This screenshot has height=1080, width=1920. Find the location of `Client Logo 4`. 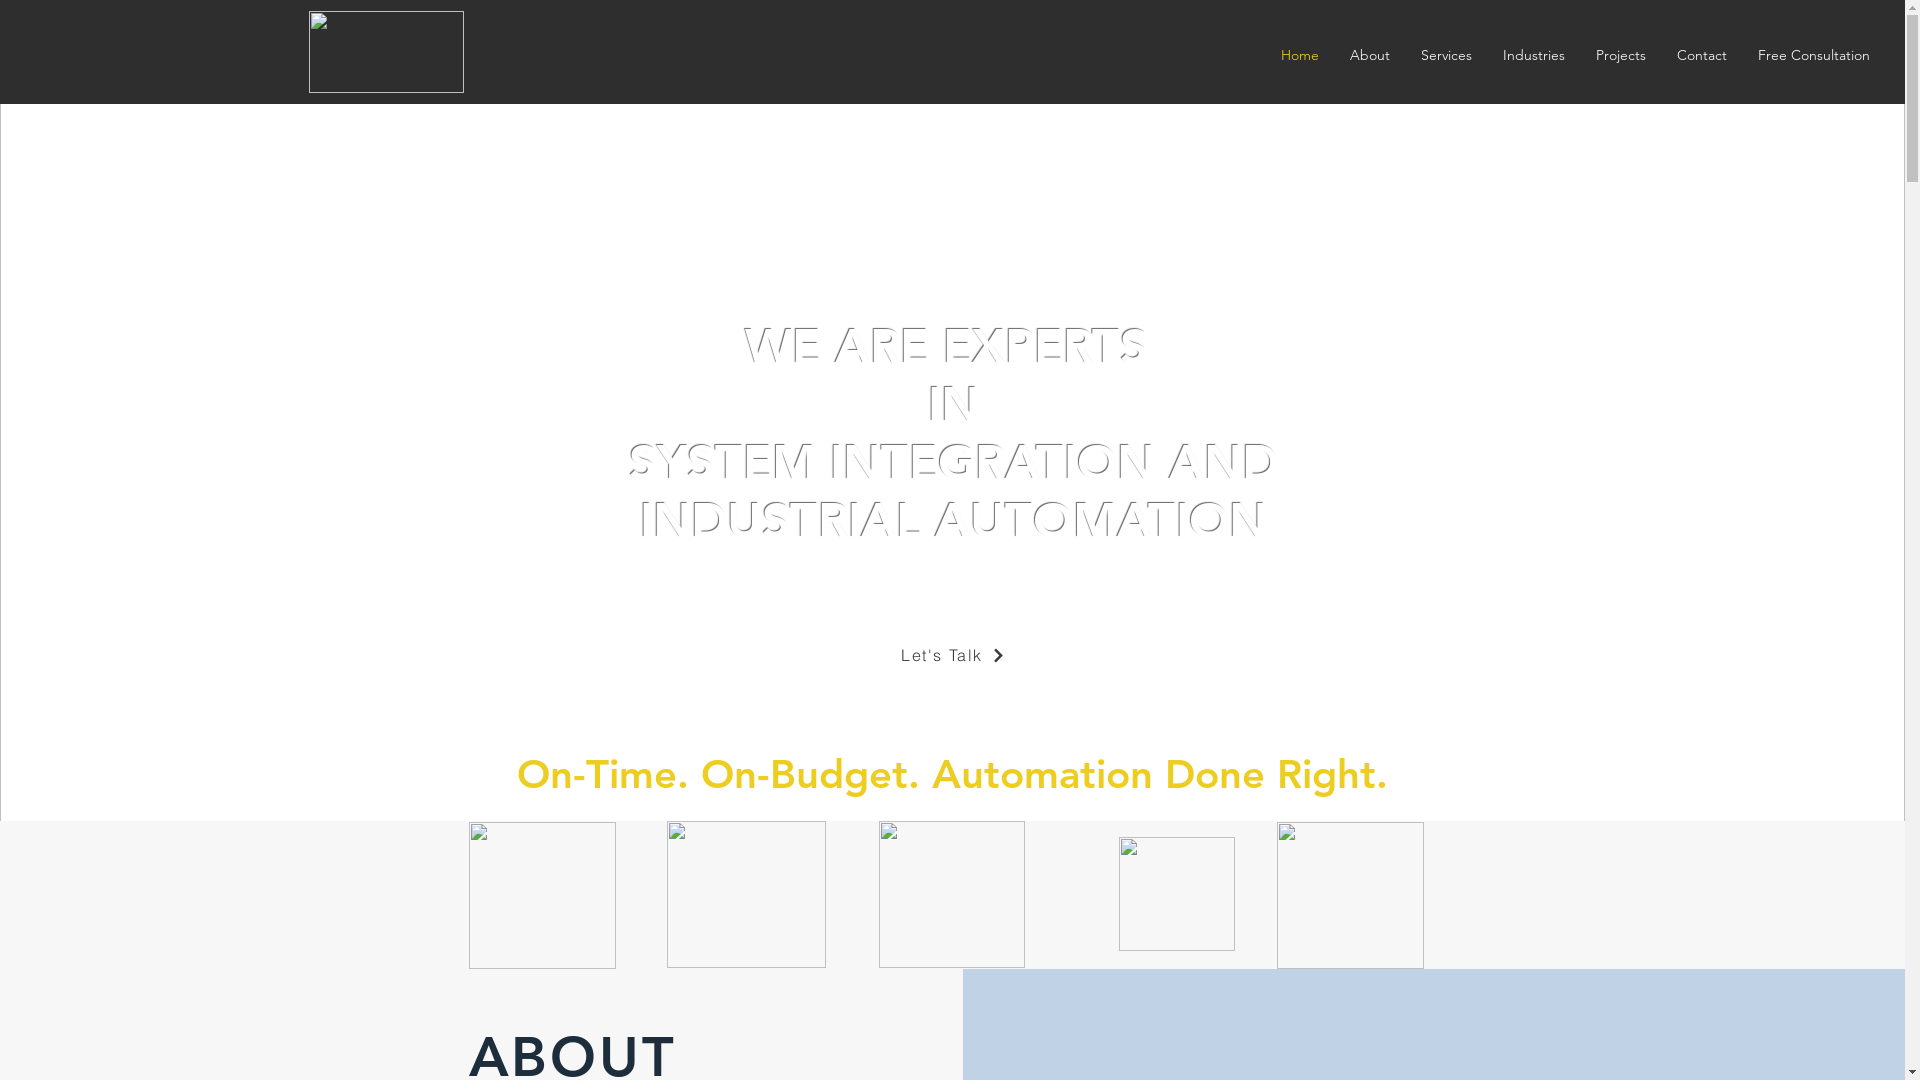

Client Logo 4 is located at coordinates (1176, 894).